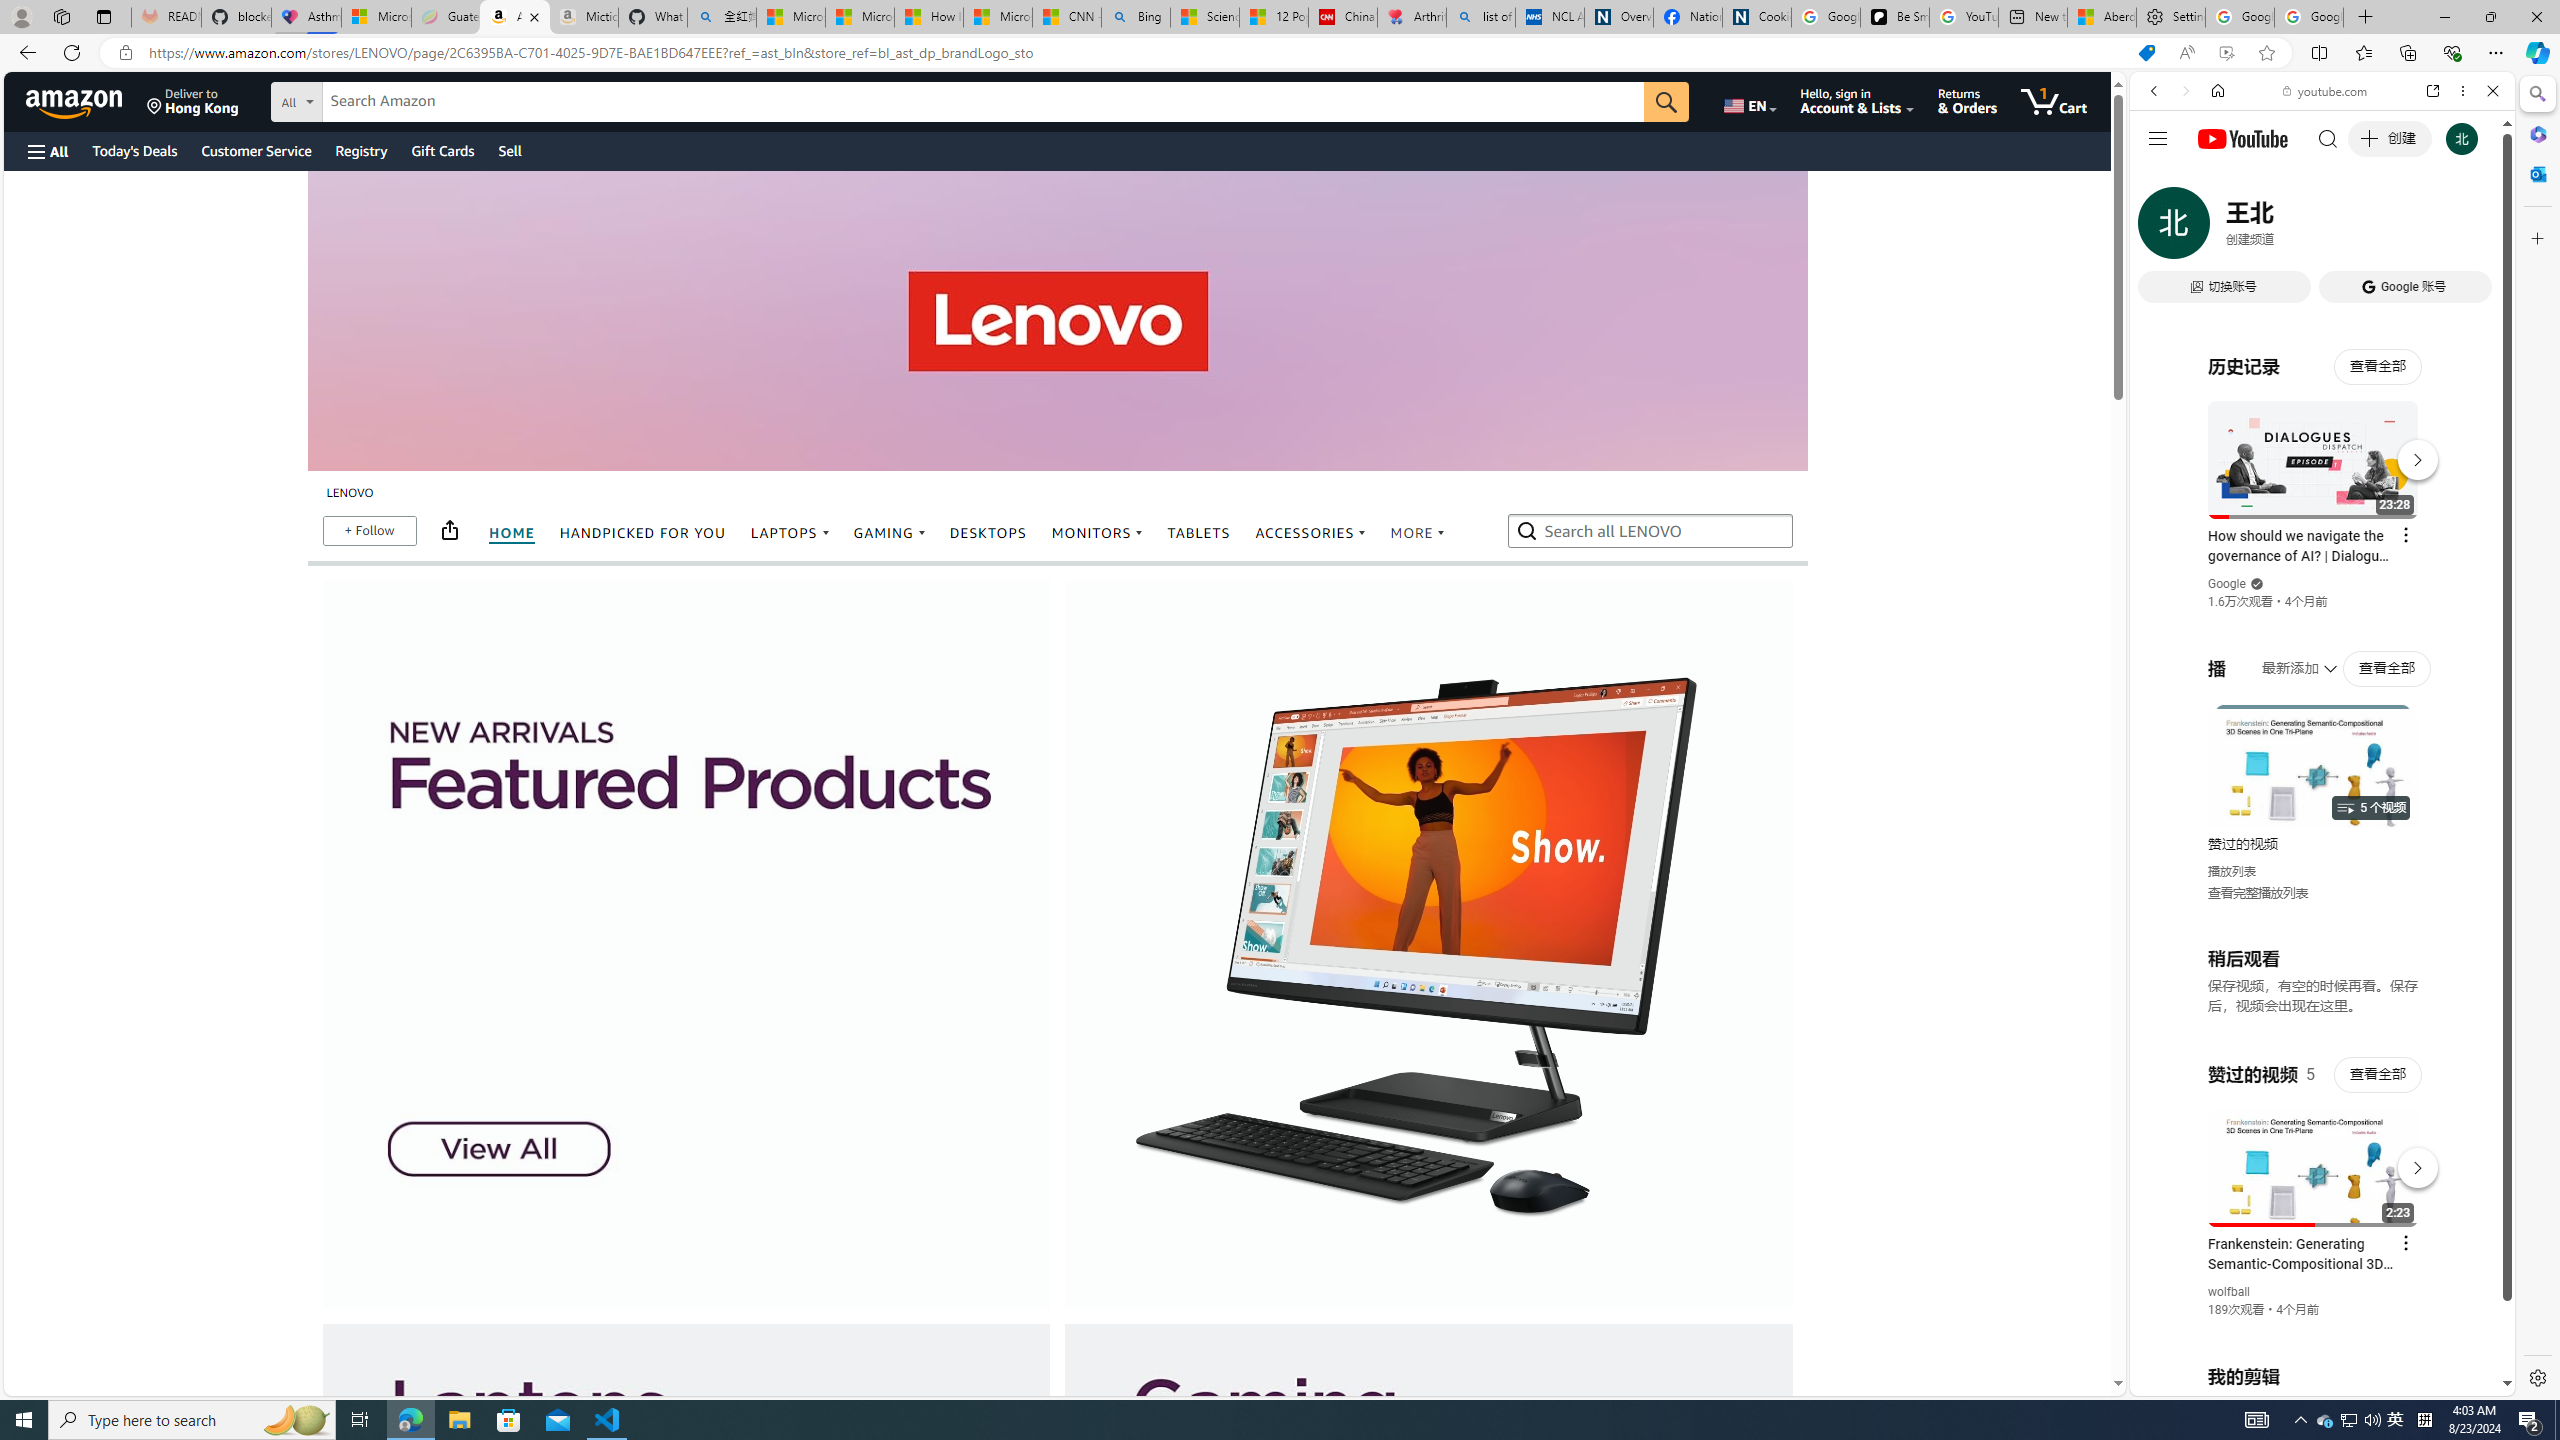 The width and height of the screenshot is (2560, 1440). I want to click on Follow LENOVO, so click(368, 530).